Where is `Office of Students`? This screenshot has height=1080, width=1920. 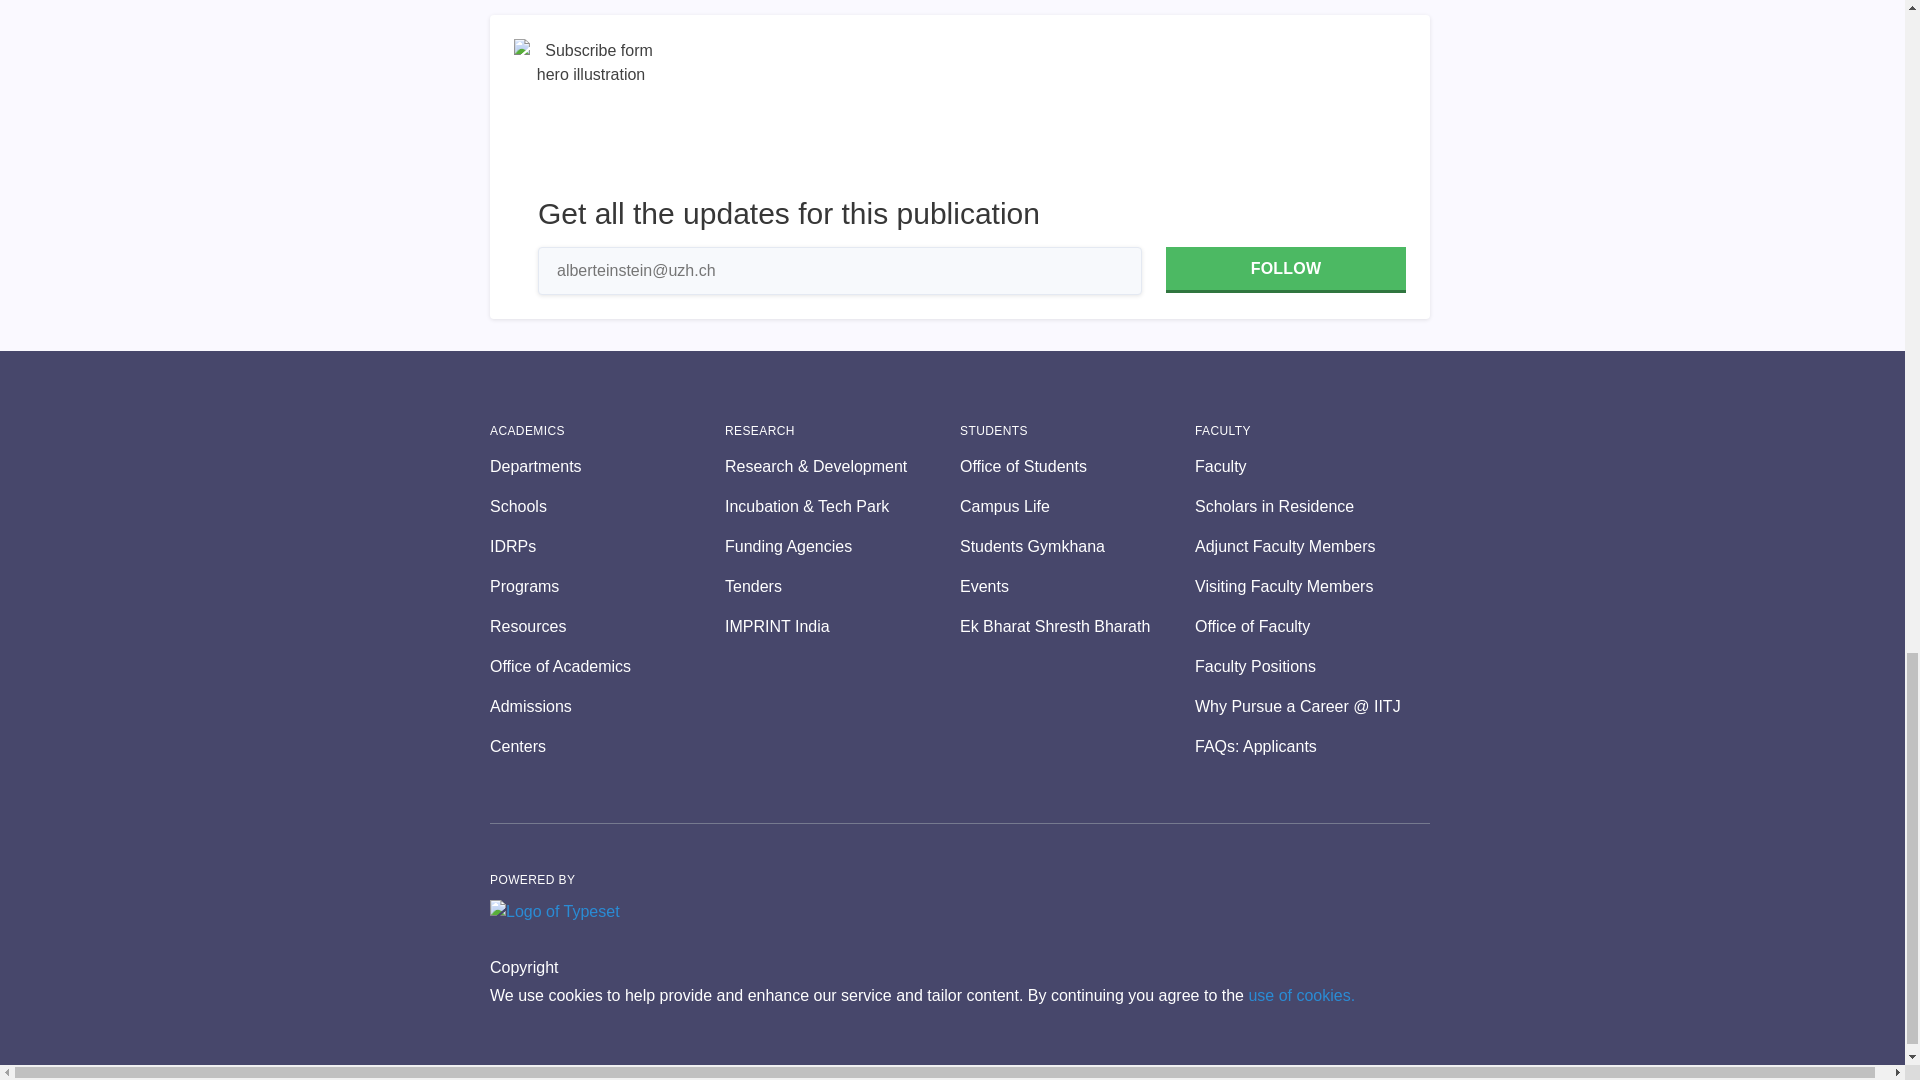 Office of Students is located at coordinates (1077, 466).